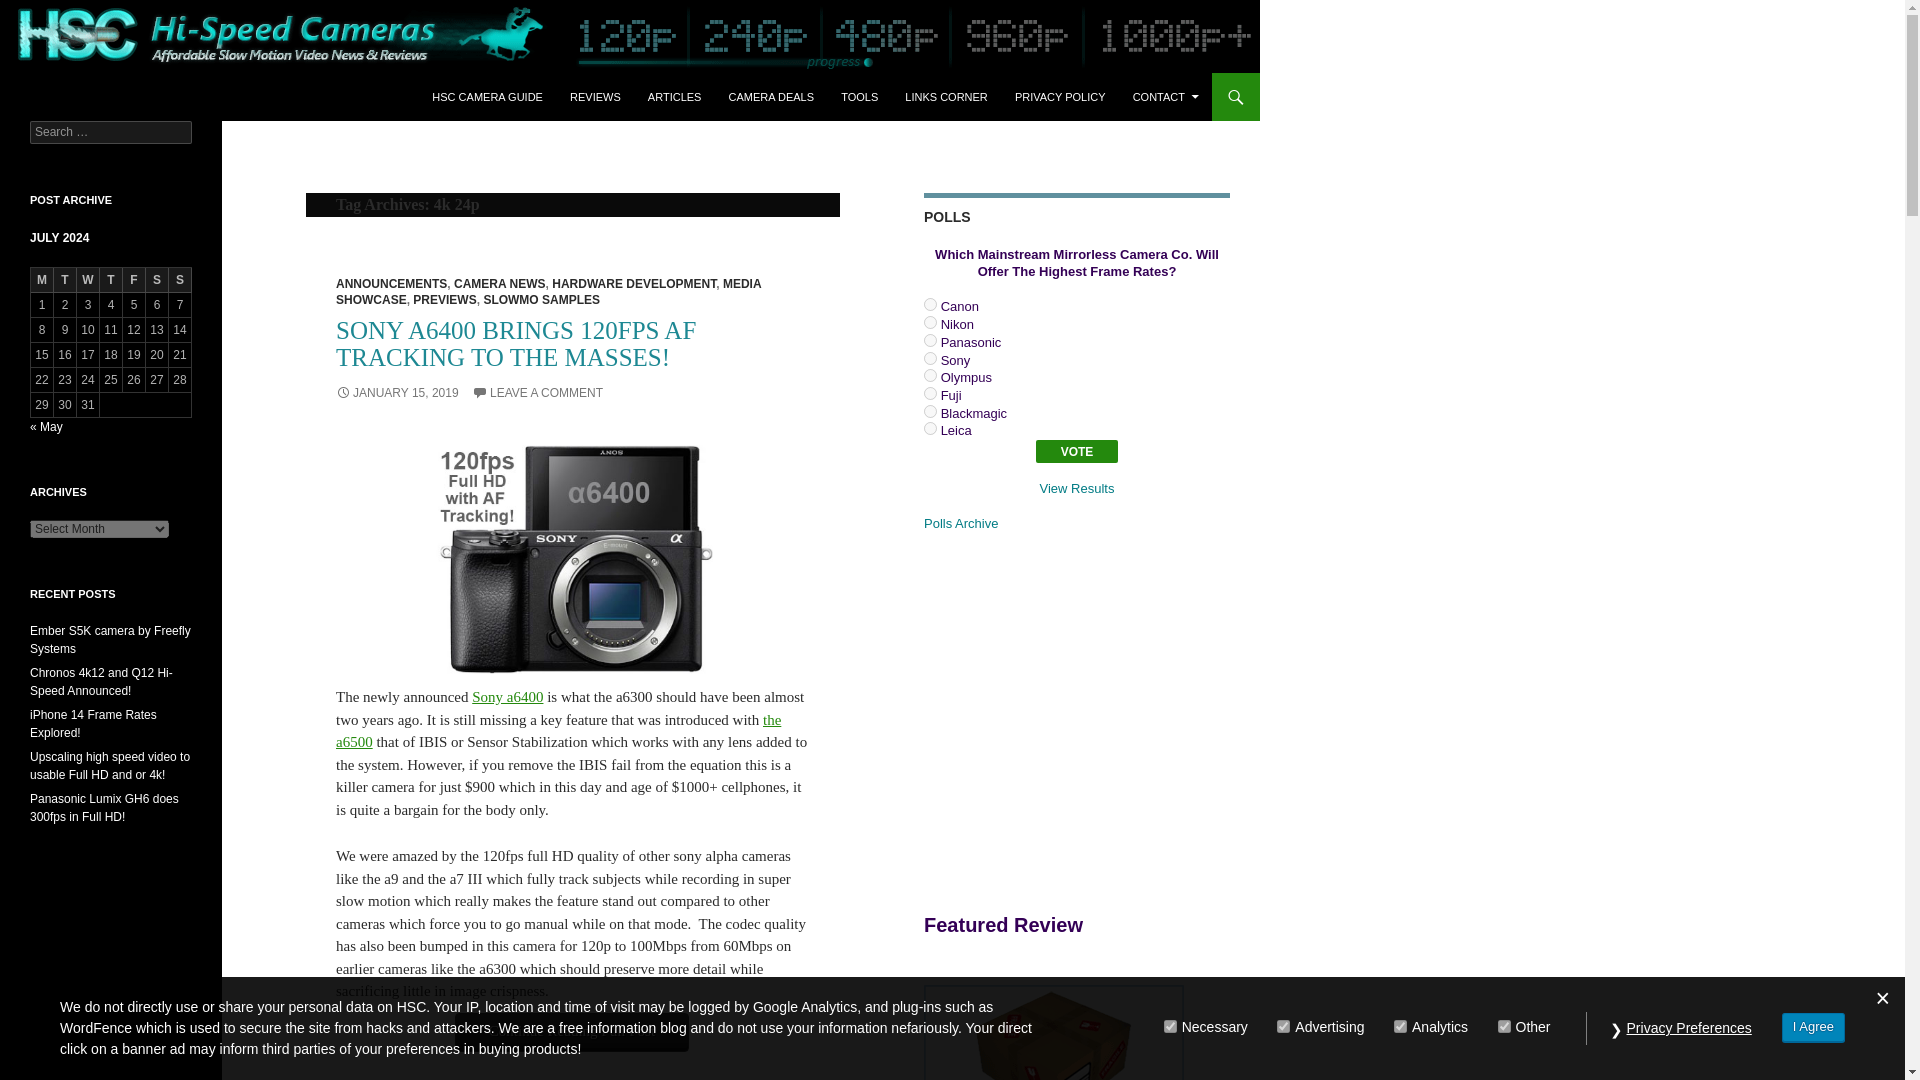 Image resolution: width=1920 pixels, height=1080 pixels. Describe the element at coordinates (109, 96) in the screenshot. I see `Hi Speed Cameras` at that location.